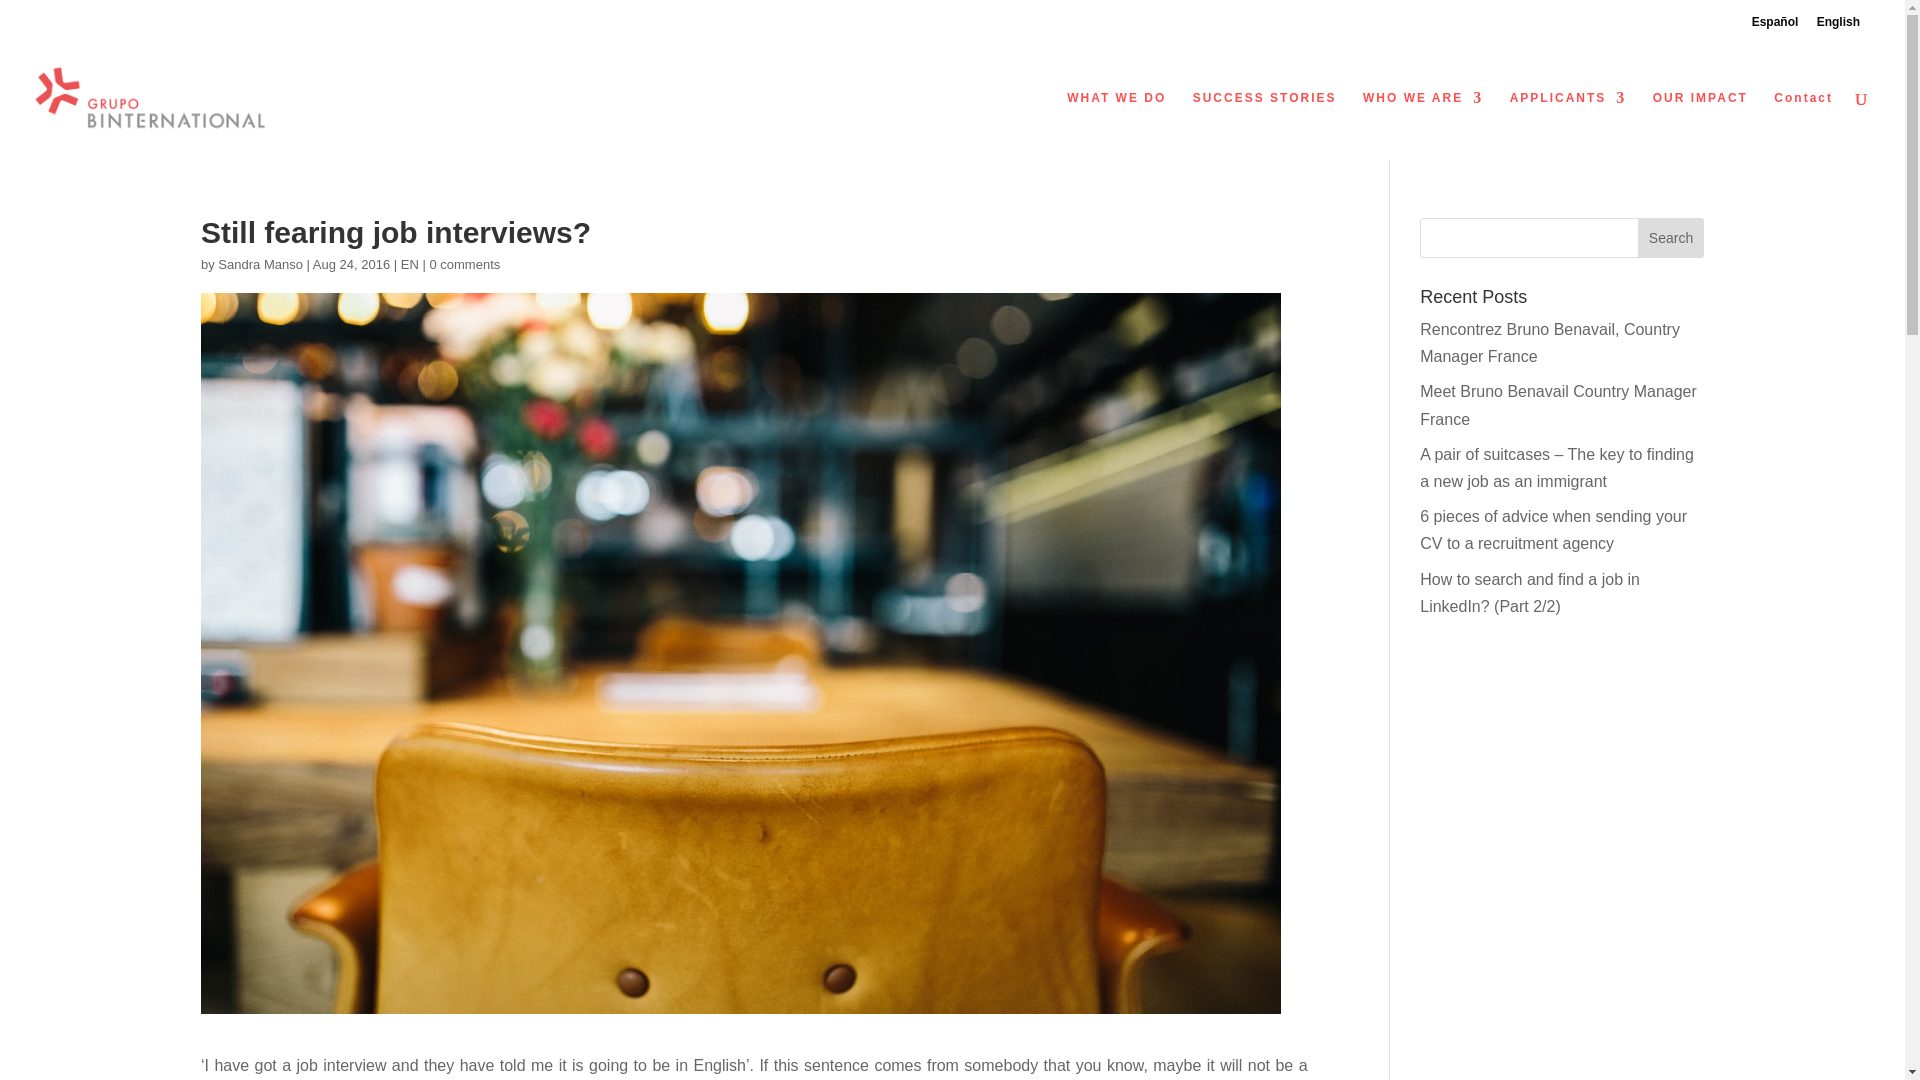 The image size is (1920, 1080). Describe the element at coordinates (1264, 124) in the screenshot. I see `SUCCESS STORIES` at that location.